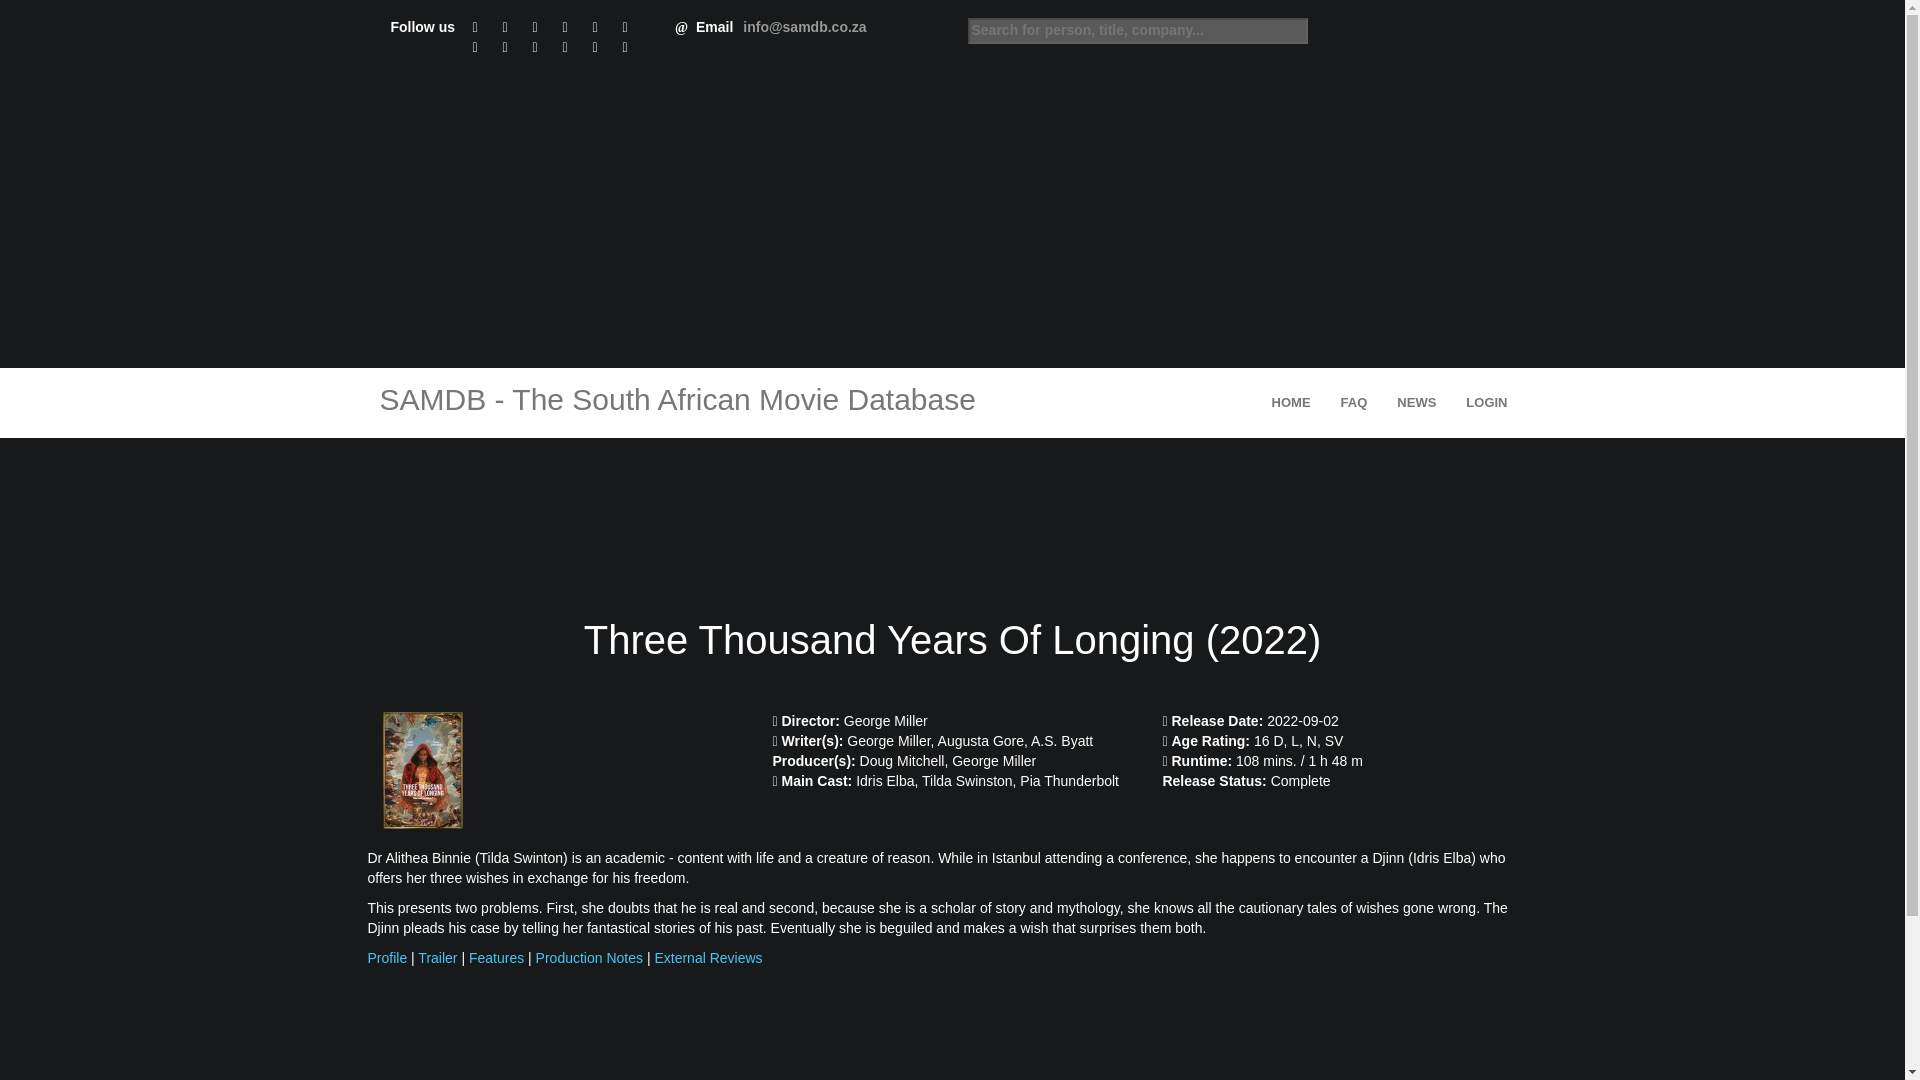 This screenshot has width=1920, height=1080. I want to click on External Reviews, so click(708, 958).